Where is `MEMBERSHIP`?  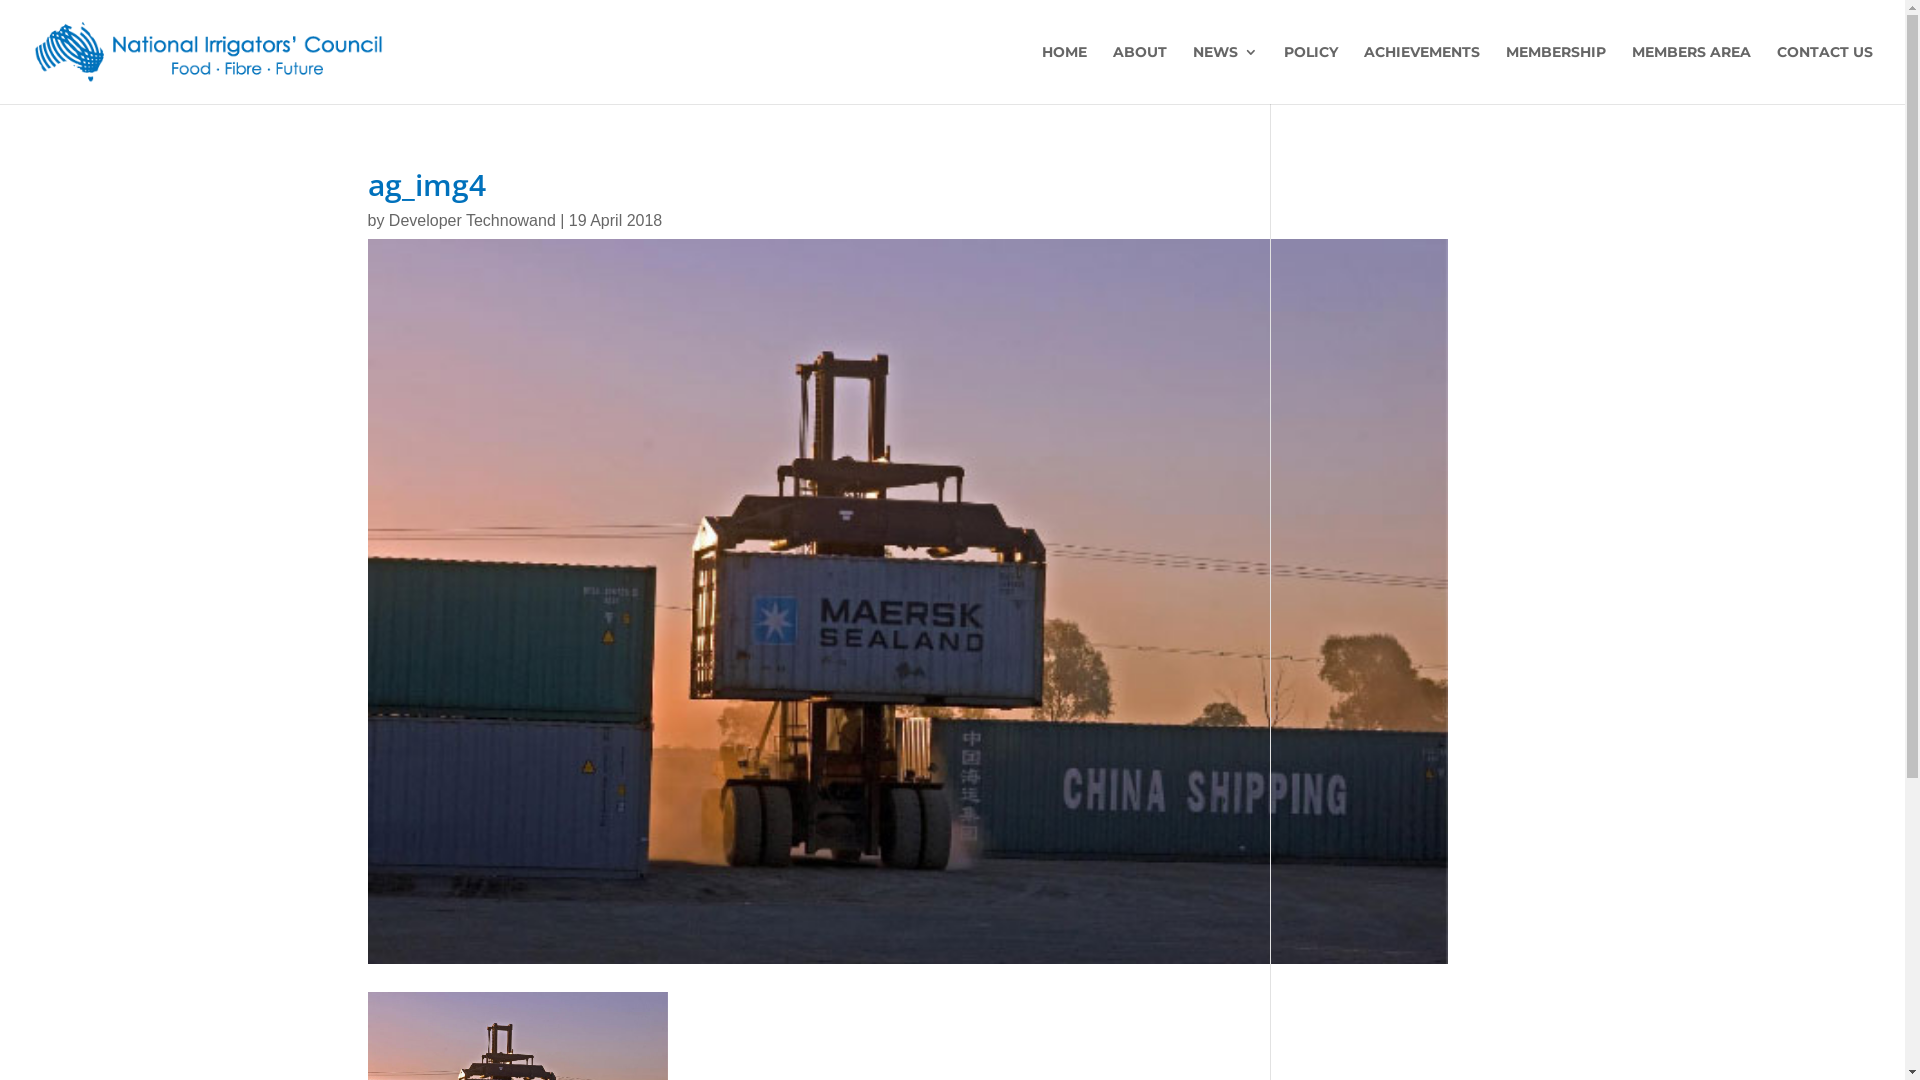 MEMBERSHIP is located at coordinates (1556, 74).